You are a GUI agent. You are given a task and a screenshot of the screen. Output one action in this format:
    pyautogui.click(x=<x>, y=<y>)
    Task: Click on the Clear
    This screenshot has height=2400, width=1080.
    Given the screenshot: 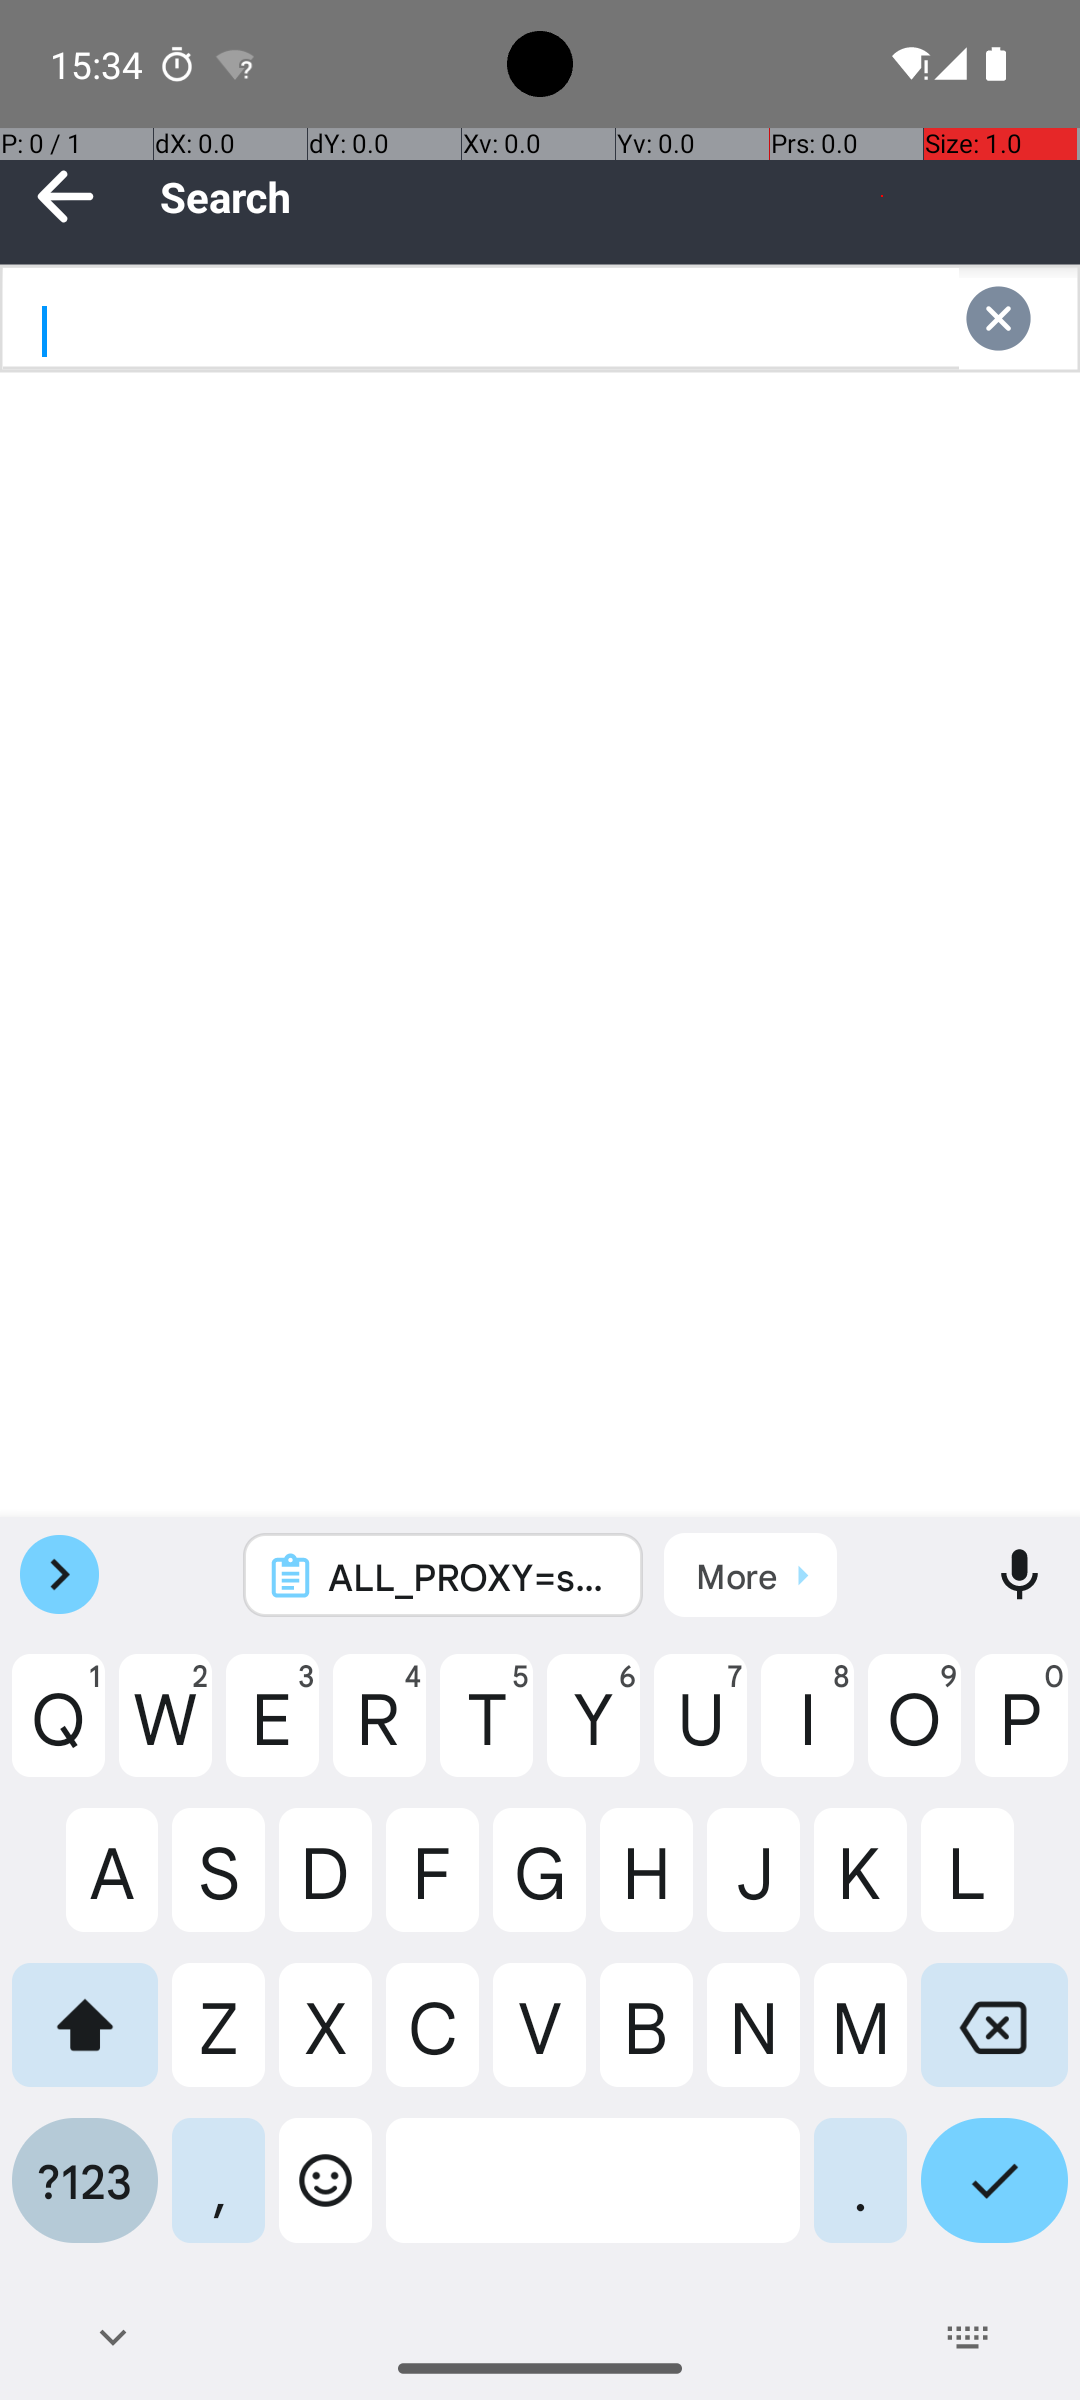 What is the action you would take?
    pyautogui.click(x=1018, y=318)
    